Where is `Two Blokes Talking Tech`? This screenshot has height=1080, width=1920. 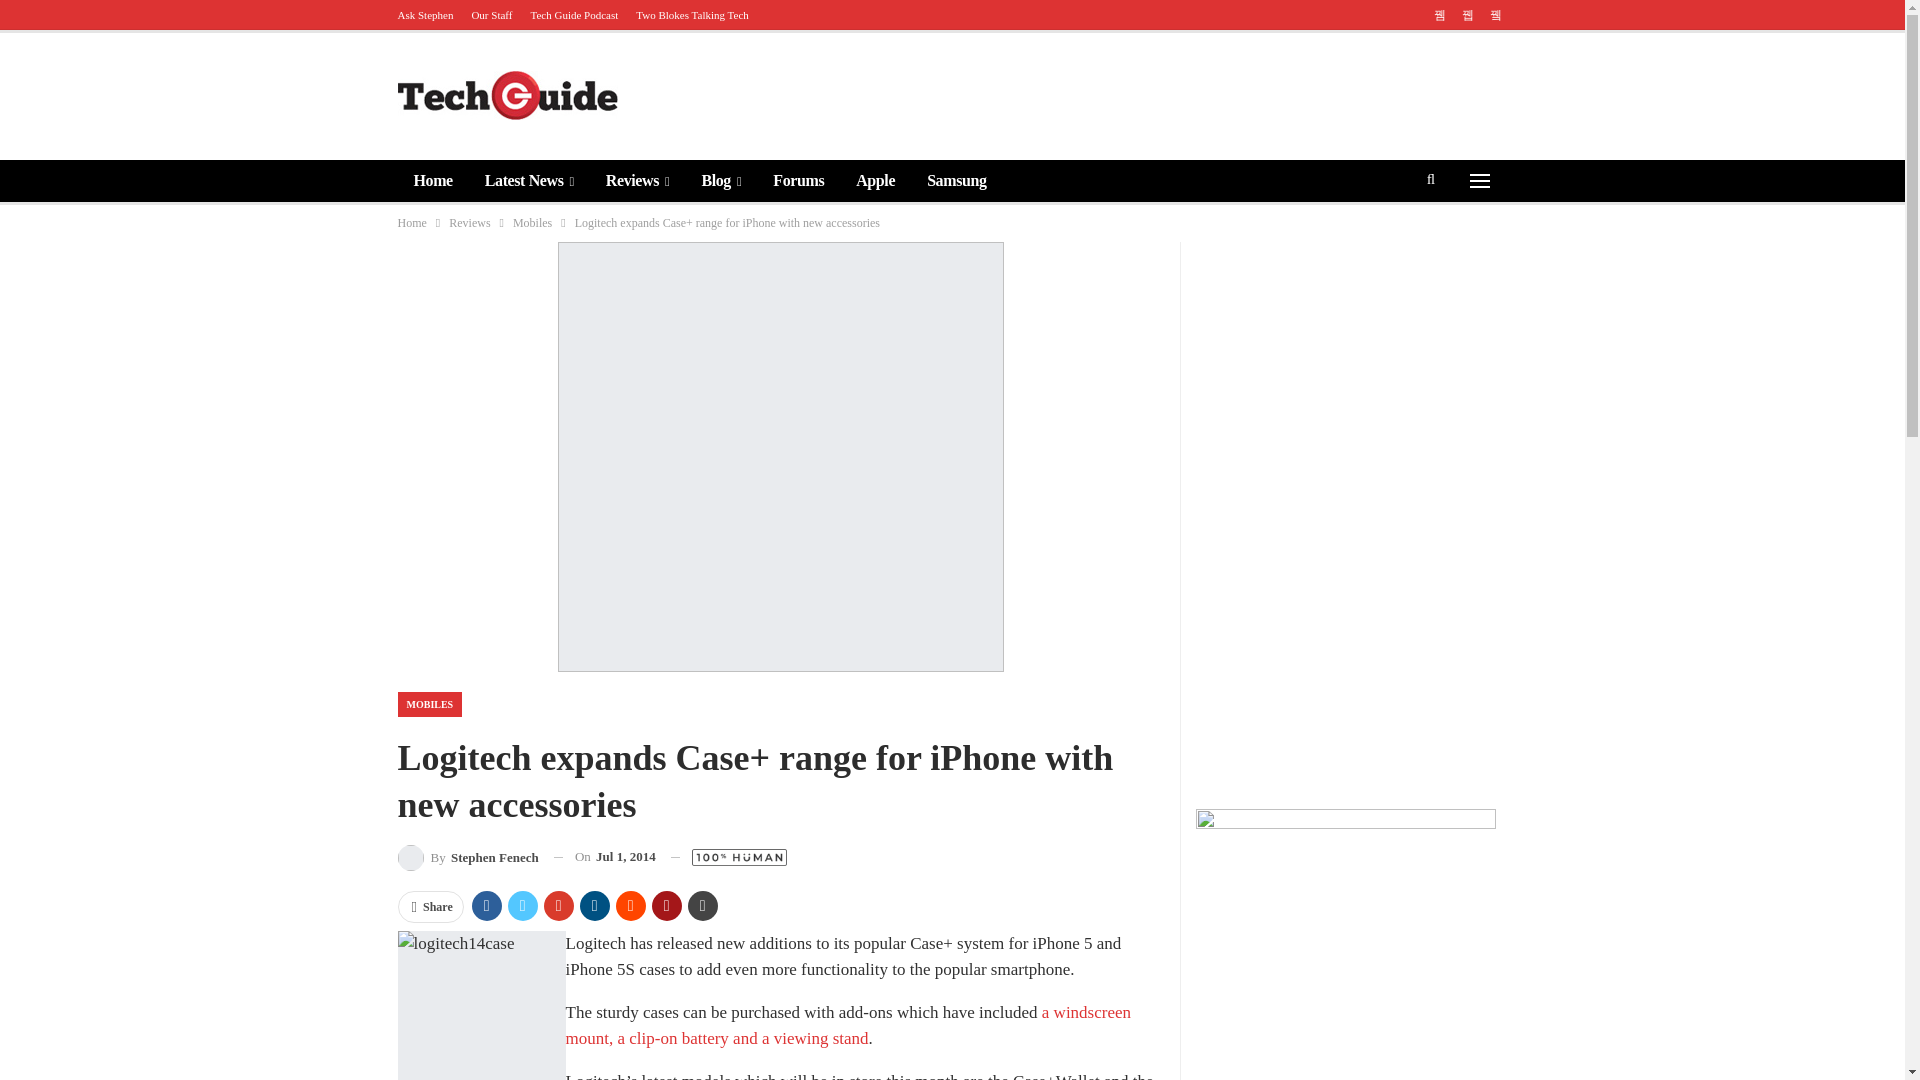
Two Blokes Talking Tech is located at coordinates (692, 14).